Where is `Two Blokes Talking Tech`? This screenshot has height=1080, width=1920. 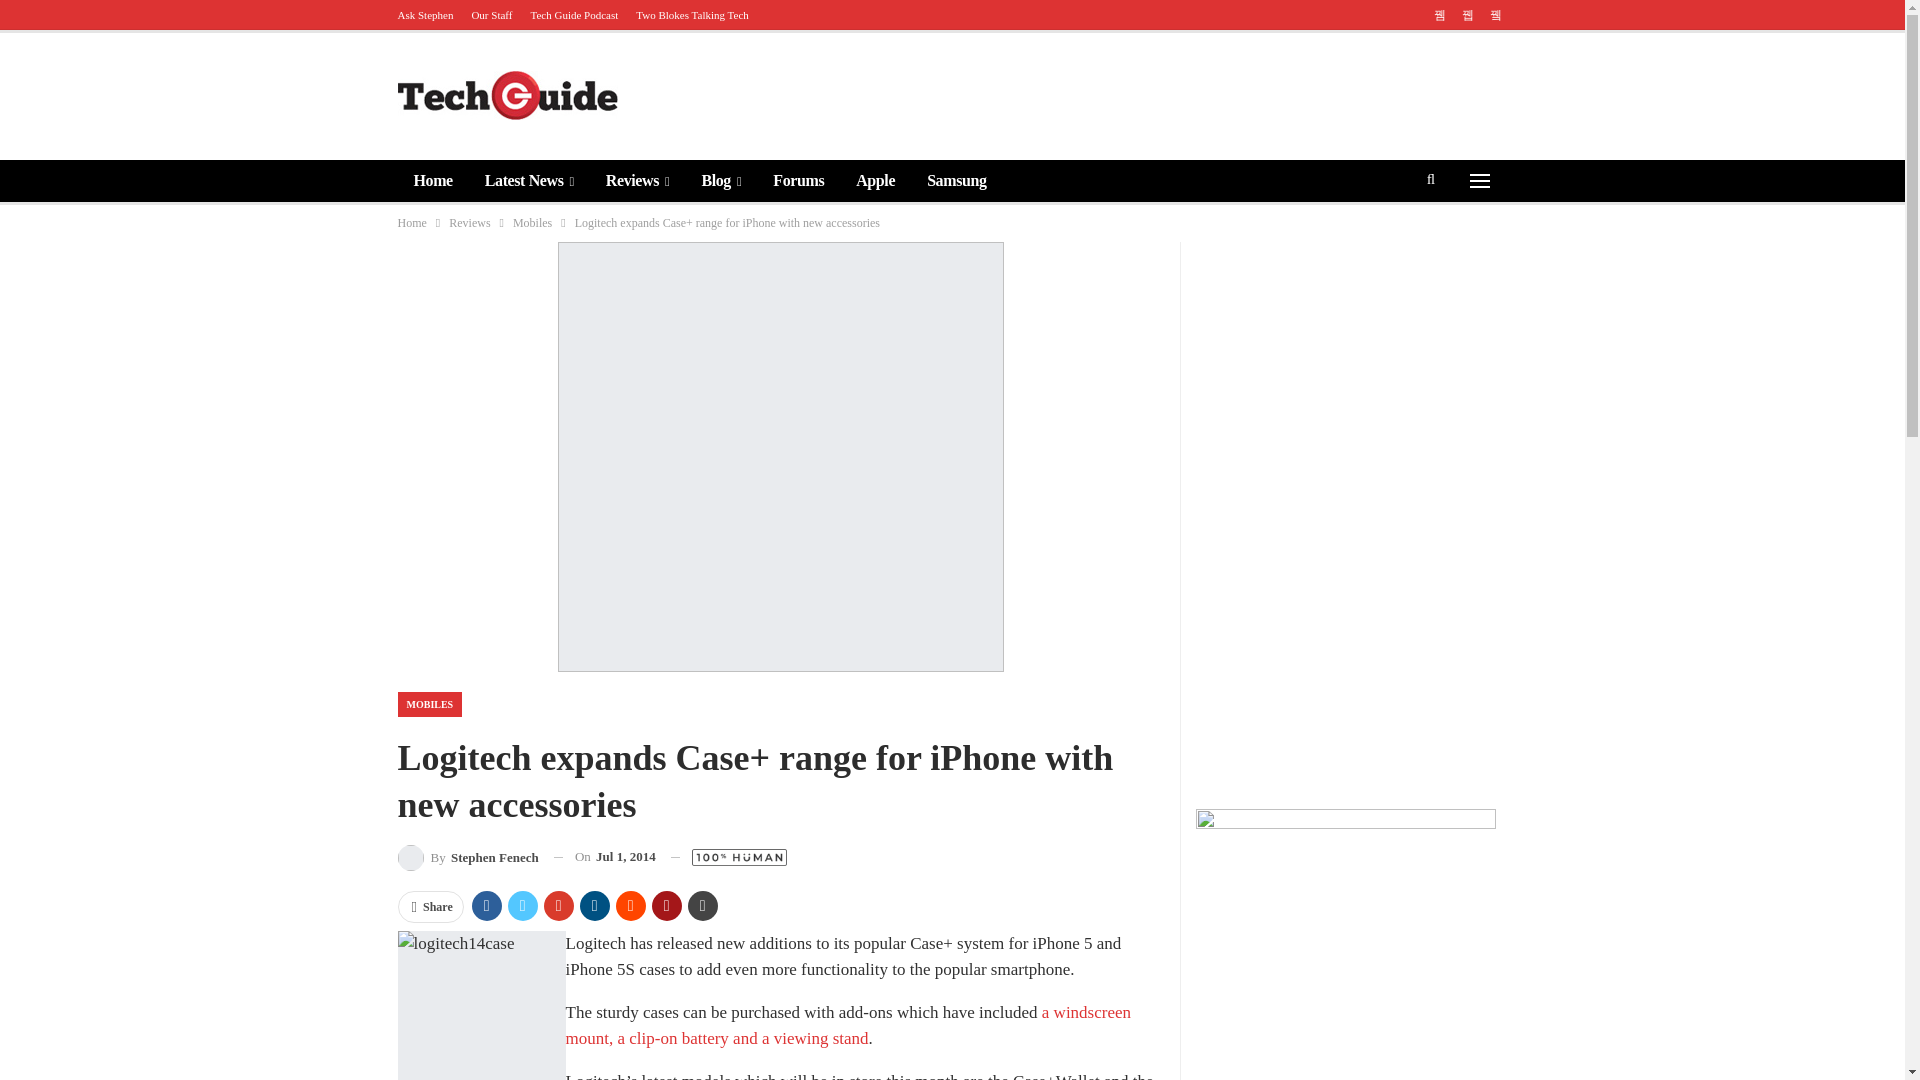
Two Blokes Talking Tech is located at coordinates (692, 14).